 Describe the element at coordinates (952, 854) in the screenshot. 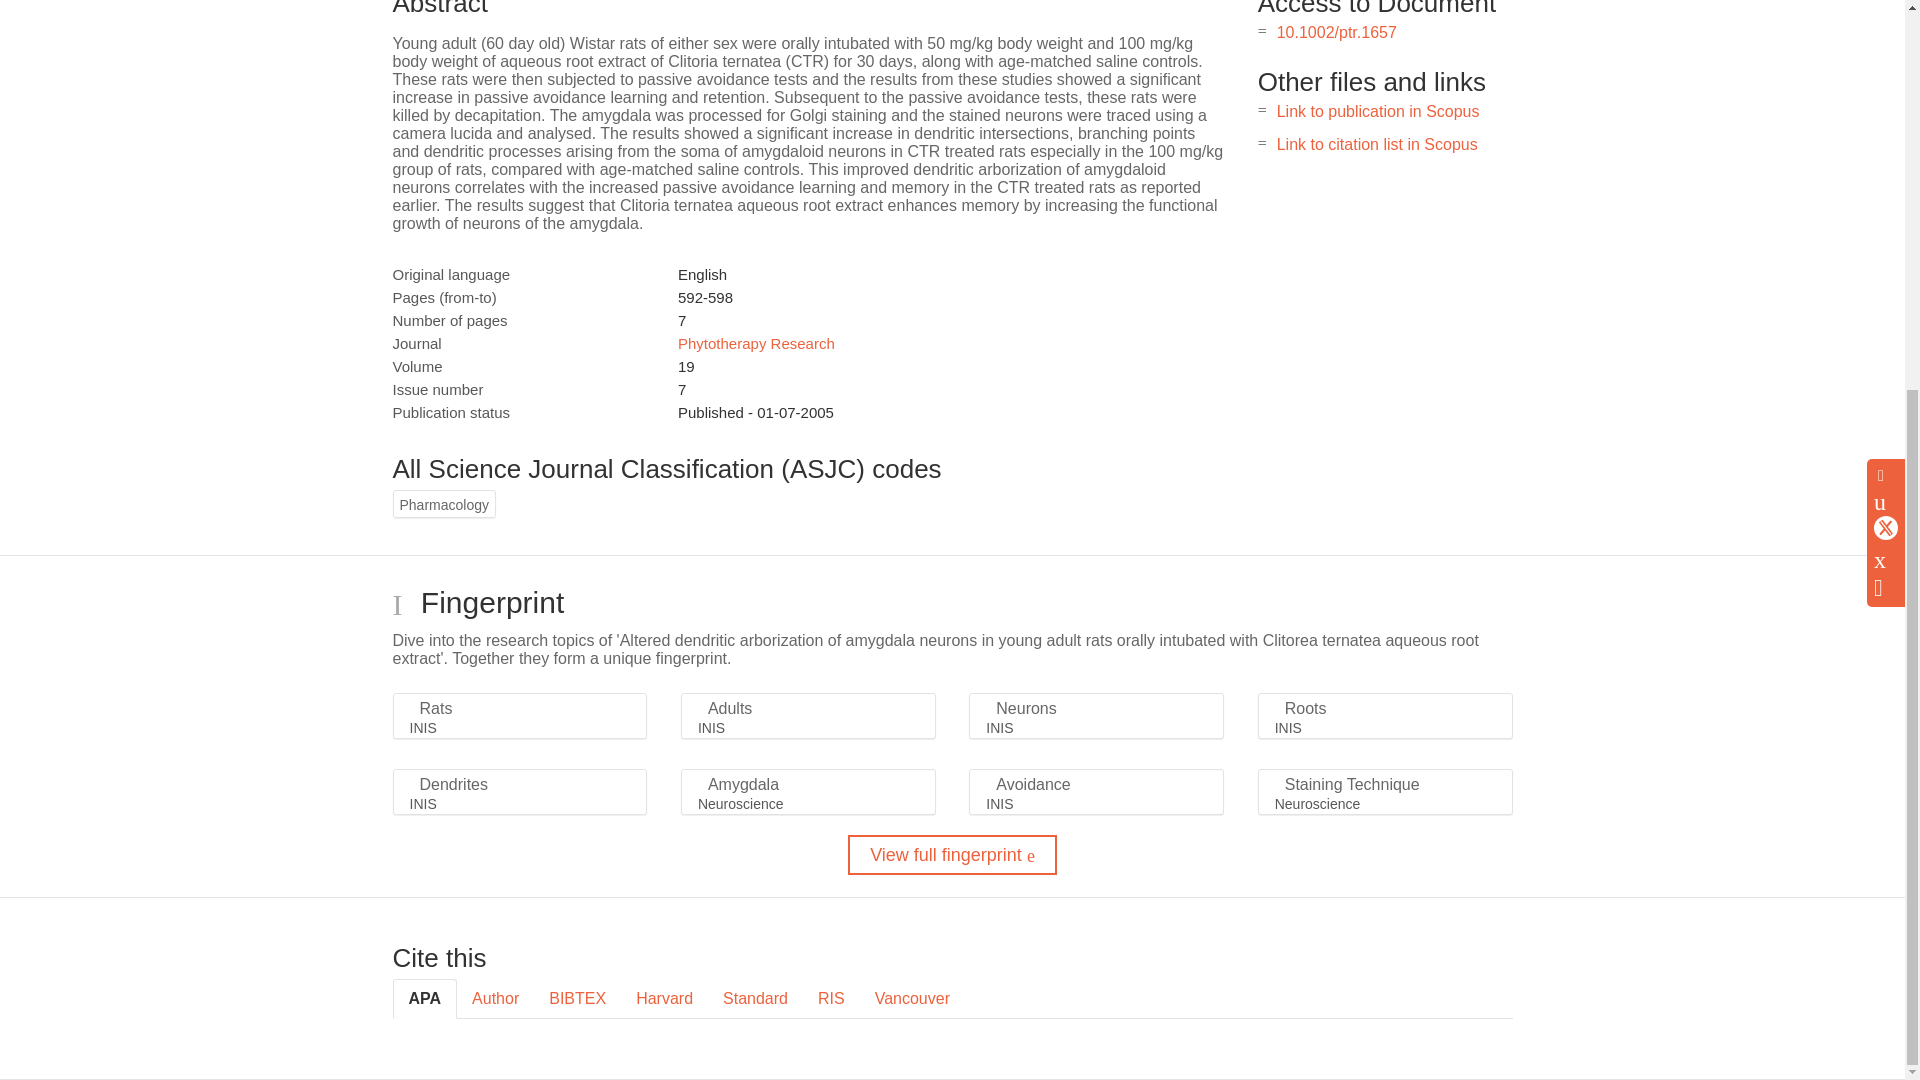

I see `View full fingerprint` at that location.